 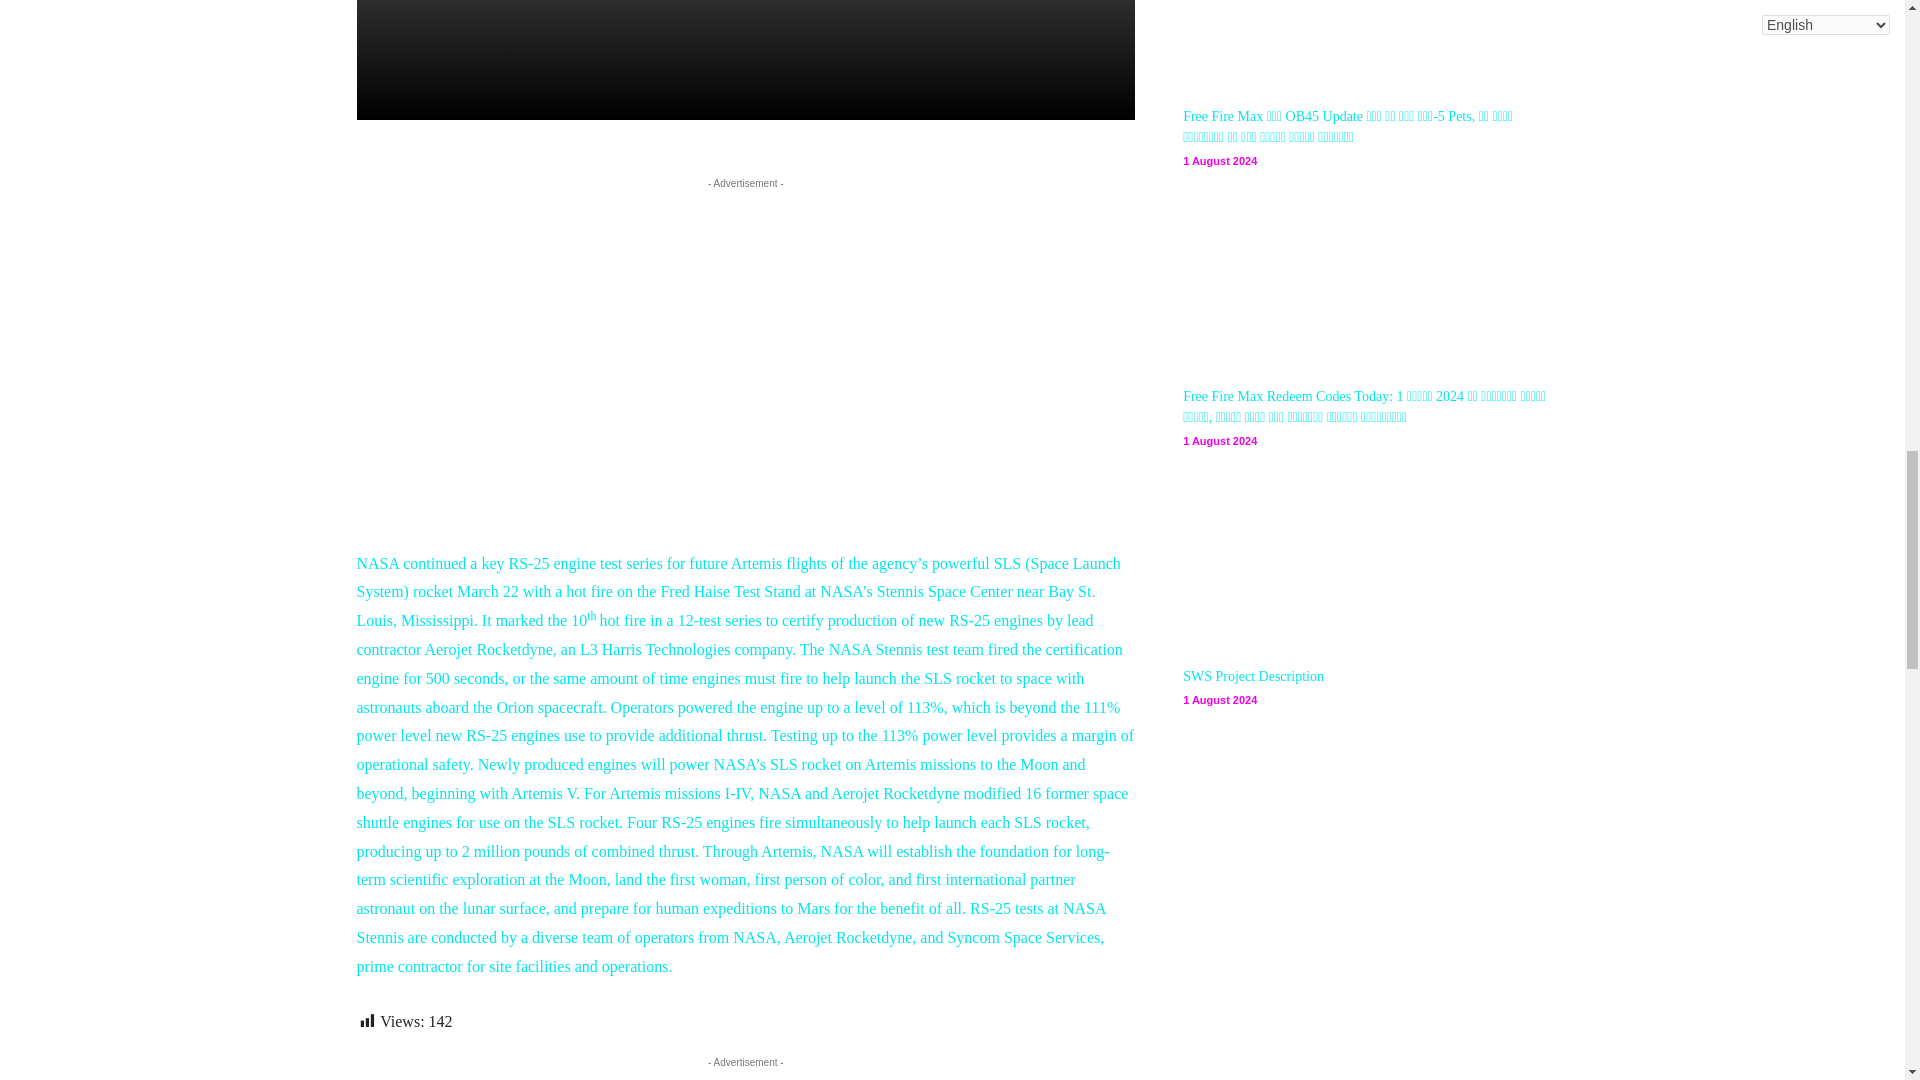 What do you see at coordinates (746, 334) in the screenshot?
I see `Advertisement` at bounding box center [746, 334].